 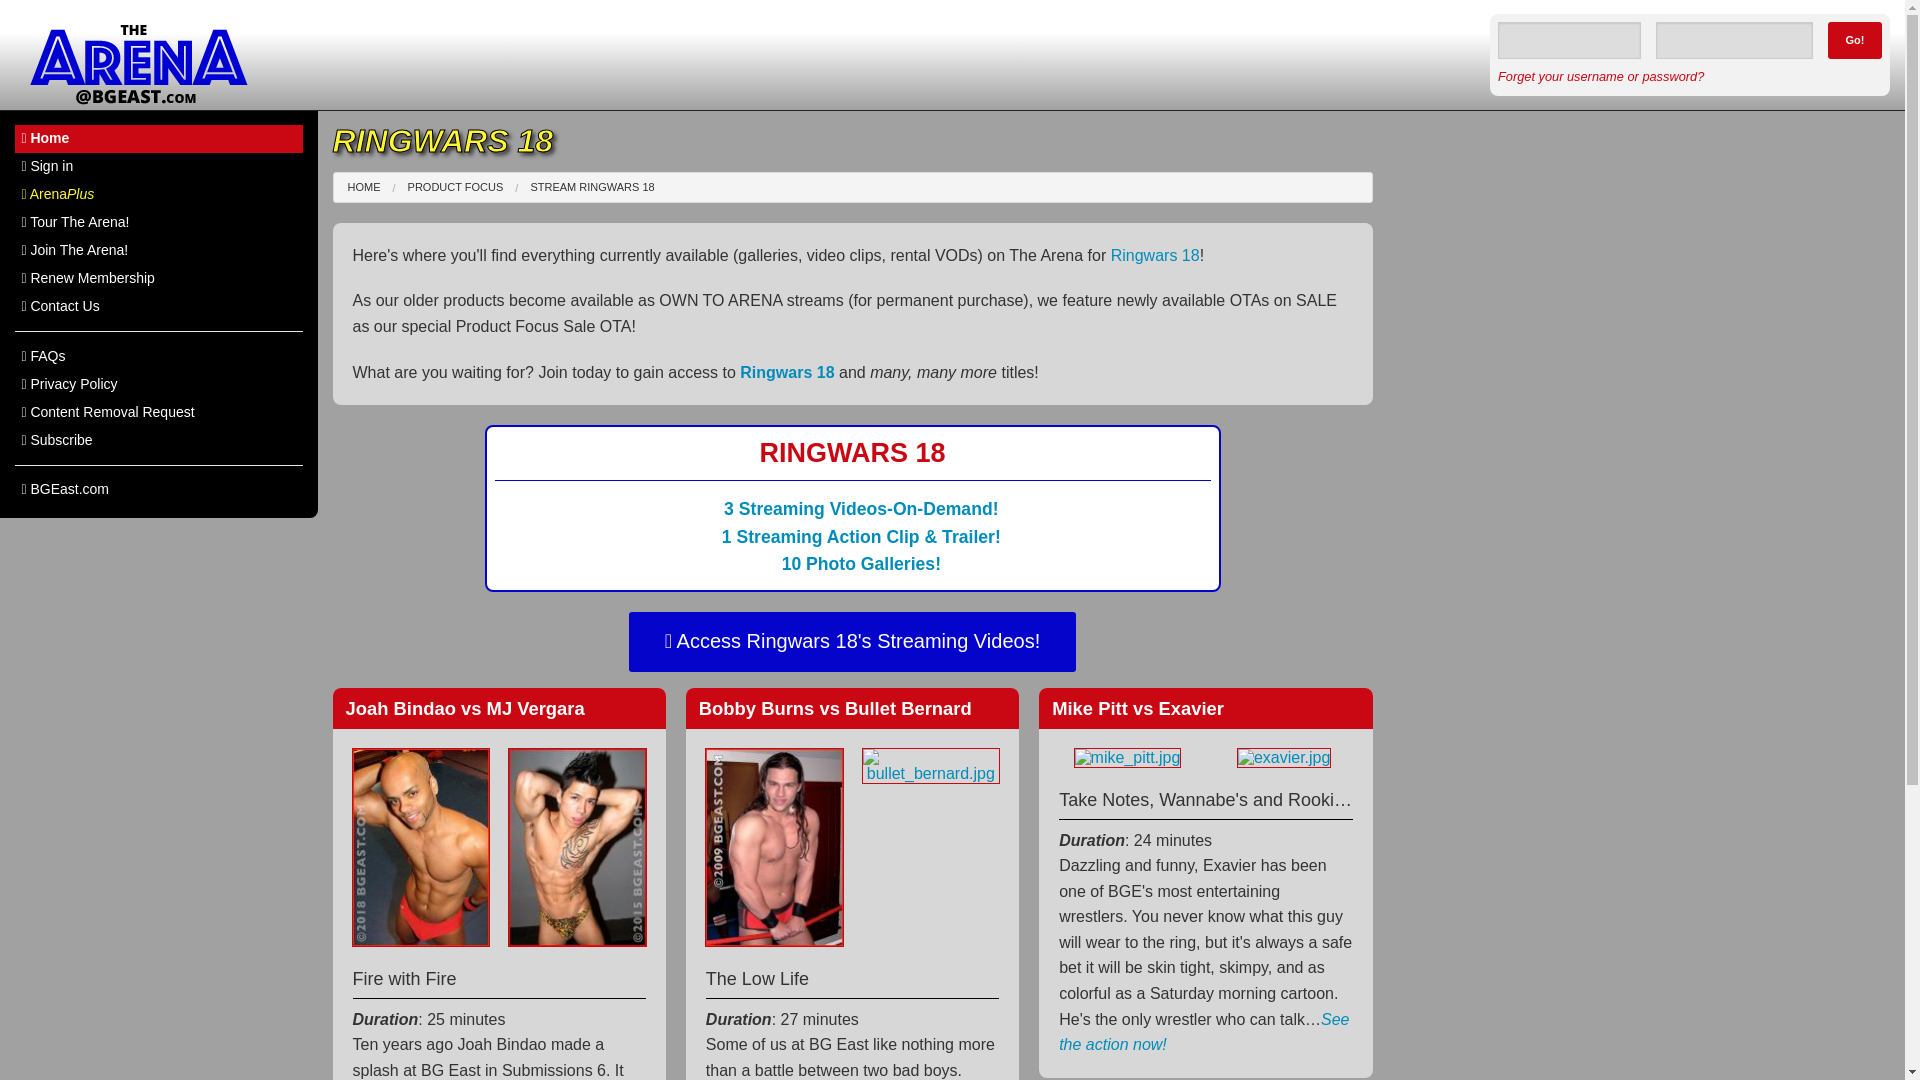 What do you see at coordinates (159, 222) in the screenshot?
I see `Tour The Arena!` at bounding box center [159, 222].